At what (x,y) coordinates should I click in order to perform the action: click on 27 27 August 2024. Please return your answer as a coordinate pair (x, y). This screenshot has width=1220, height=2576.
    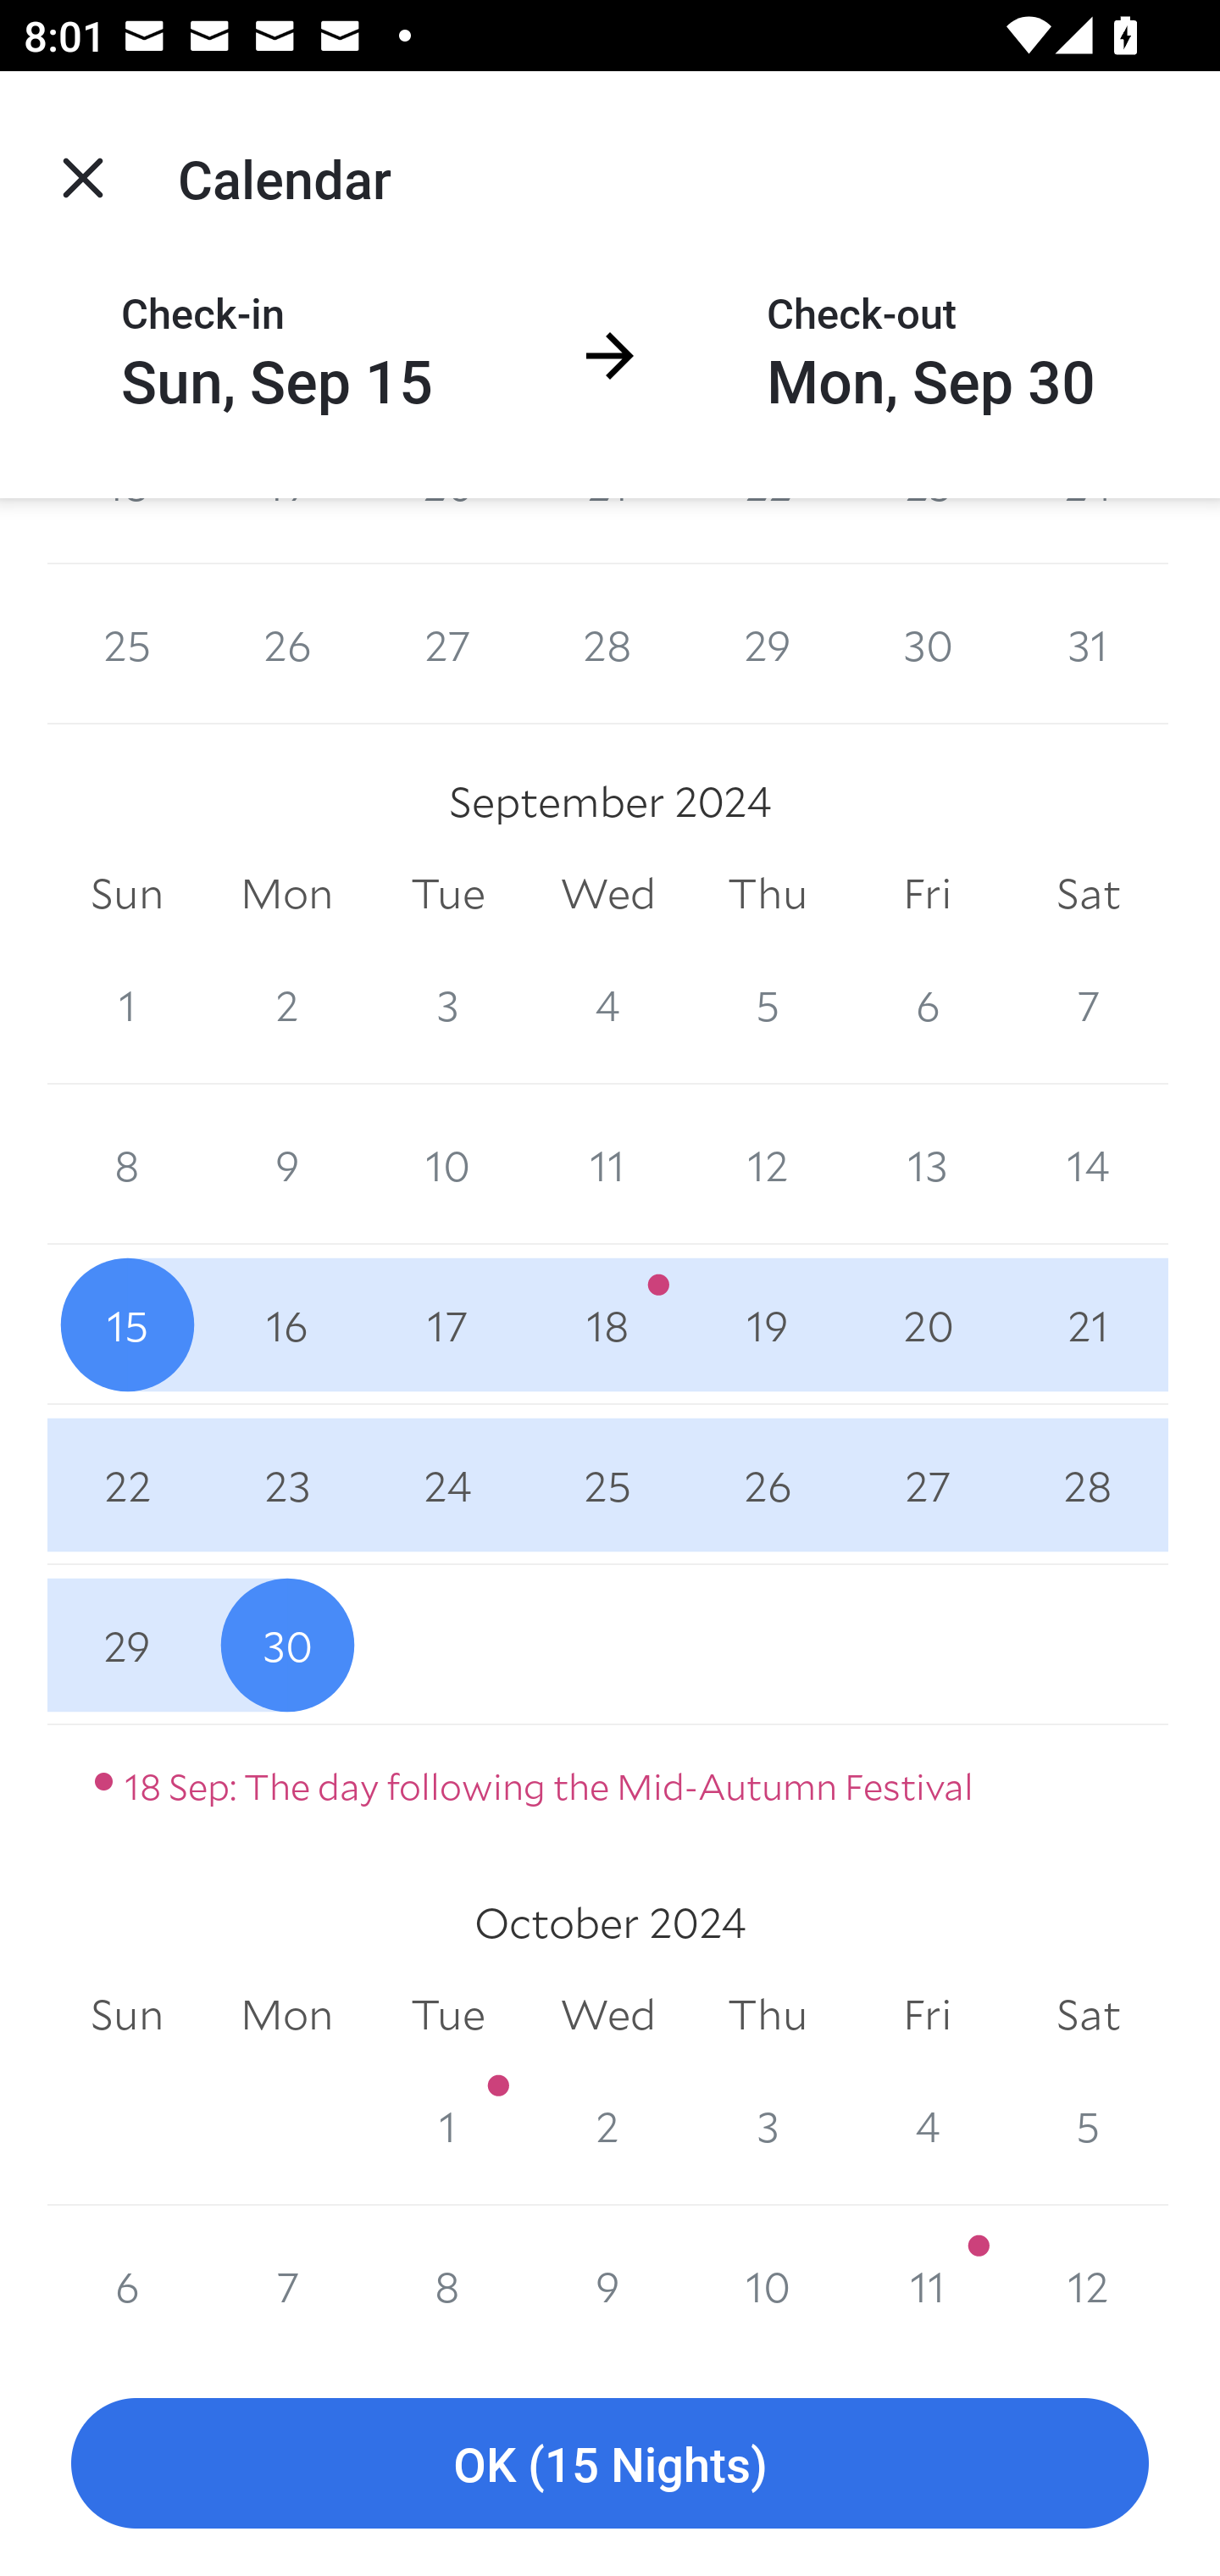
    Looking at the image, I should click on (447, 644).